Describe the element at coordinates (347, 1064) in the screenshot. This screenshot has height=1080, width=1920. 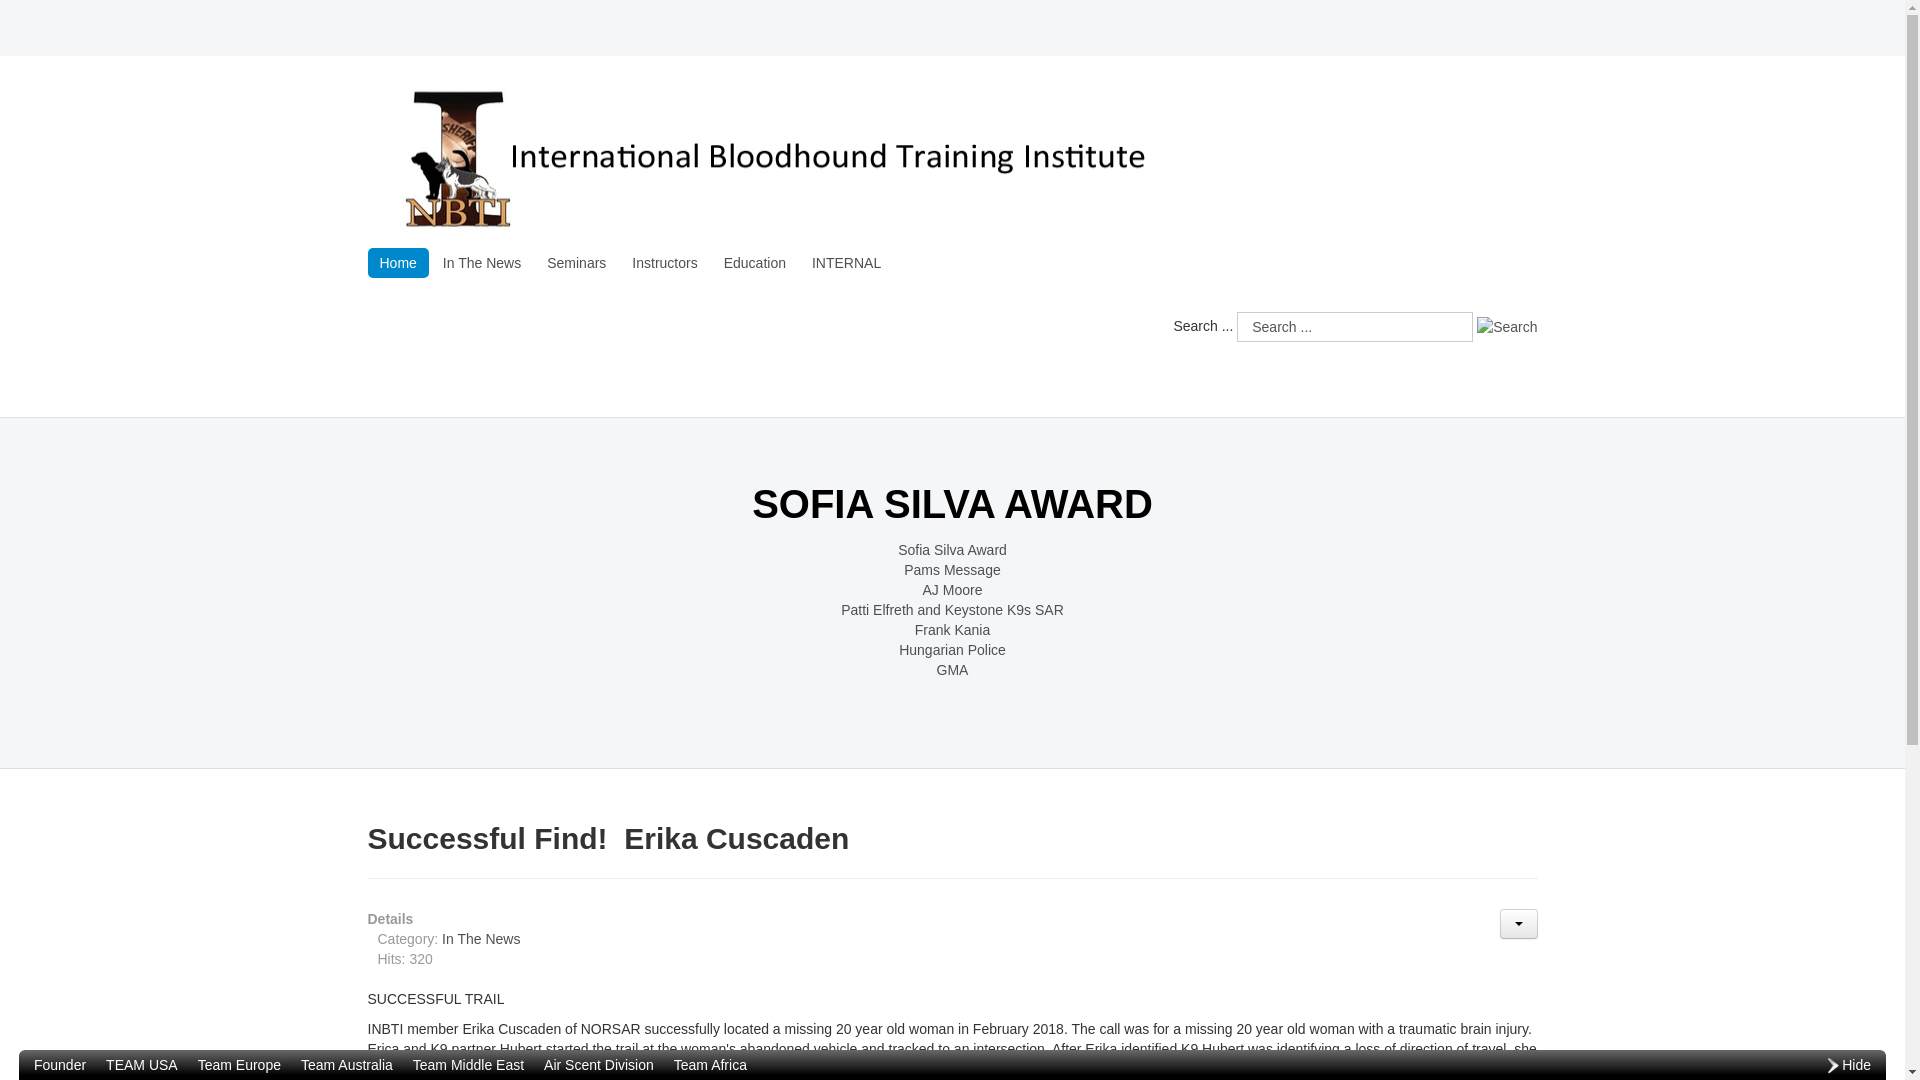
I see `Team Australia` at that location.